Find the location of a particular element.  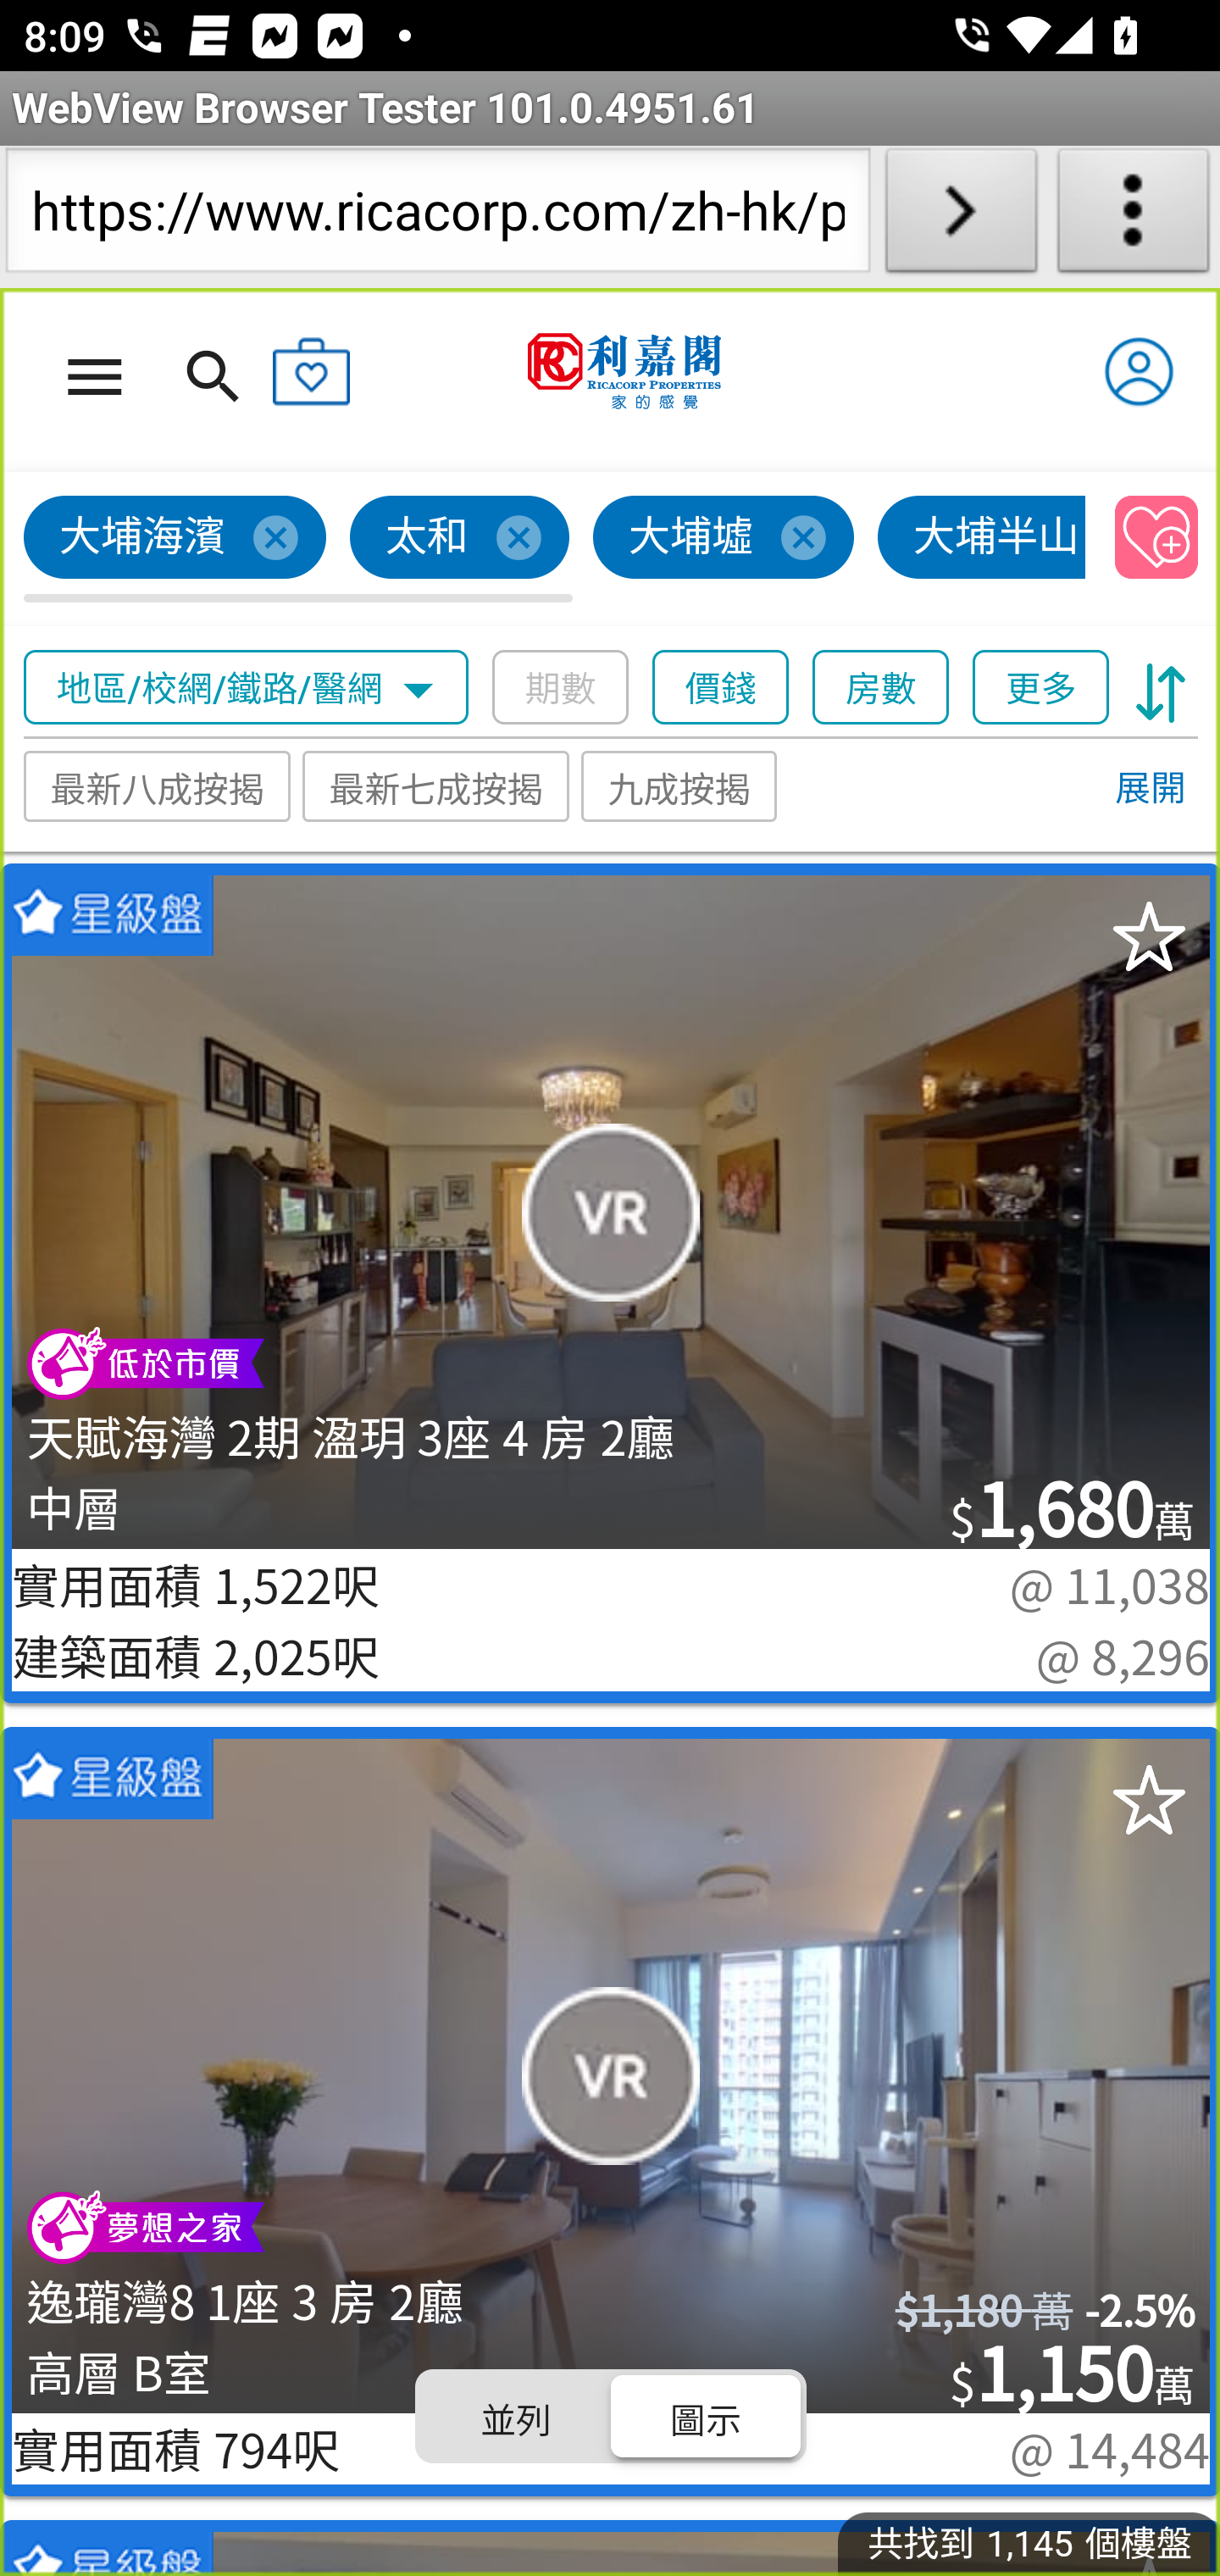

房數 is located at coordinates (882, 688).